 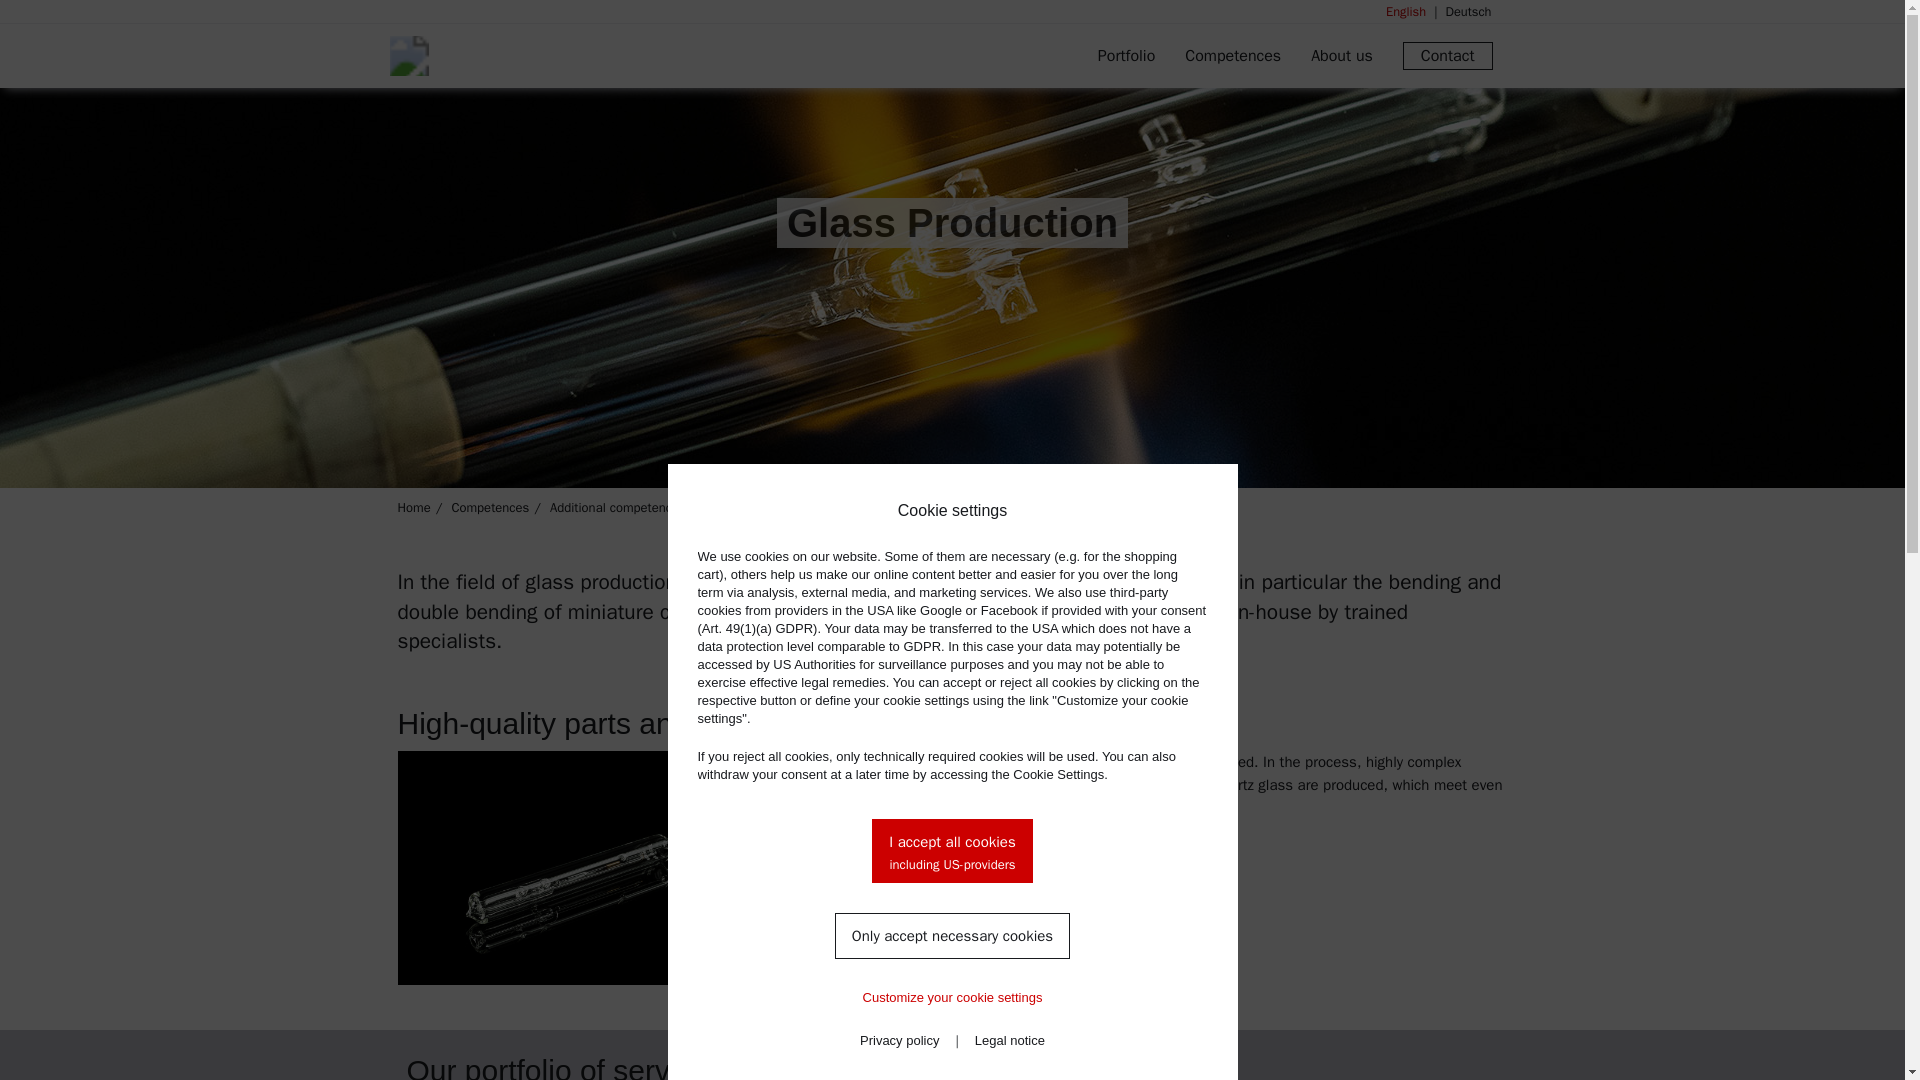 What do you see at coordinates (1232, 55) in the screenshot?
I see `Competences` at bounding box center [1232, 55].